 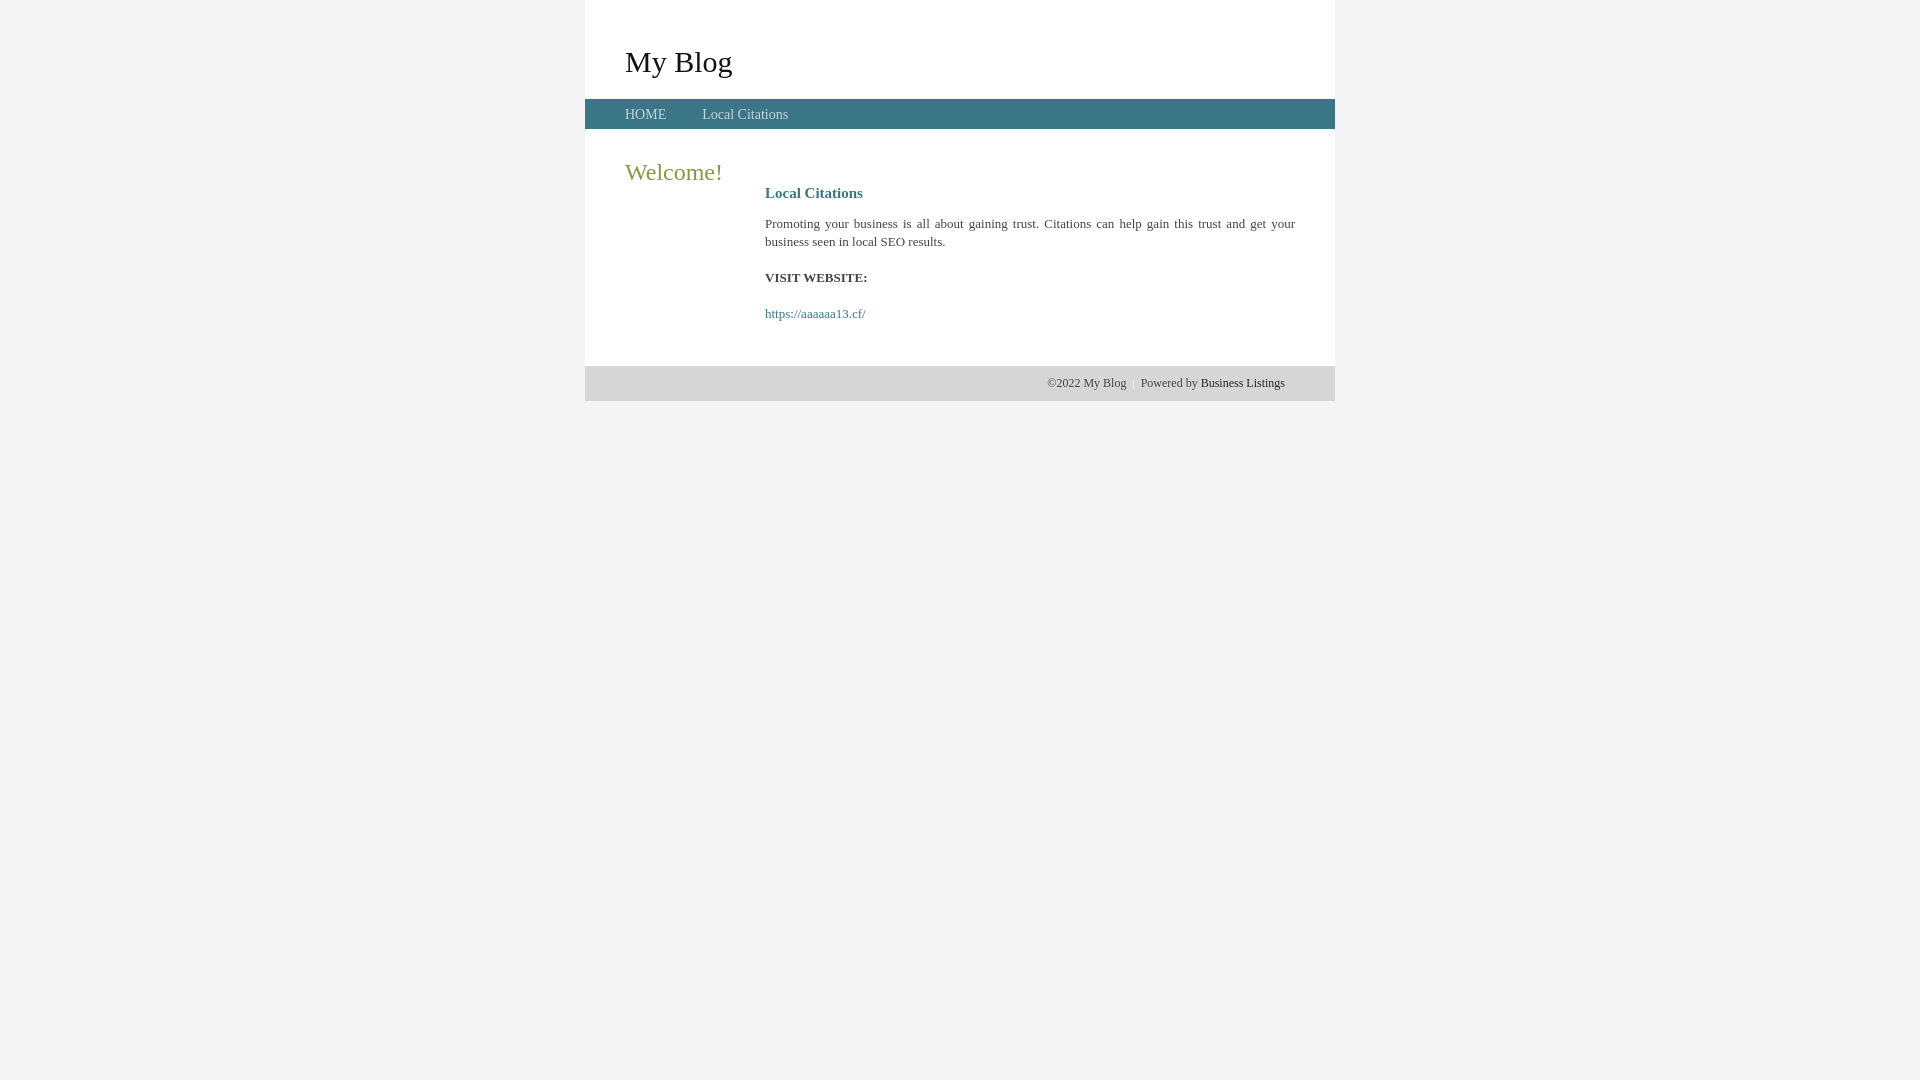 What do you see at coordinates (816, 314) in the screenshot?
I see `https://aaaaaa13.cf/` at bounding box center [816, 314].